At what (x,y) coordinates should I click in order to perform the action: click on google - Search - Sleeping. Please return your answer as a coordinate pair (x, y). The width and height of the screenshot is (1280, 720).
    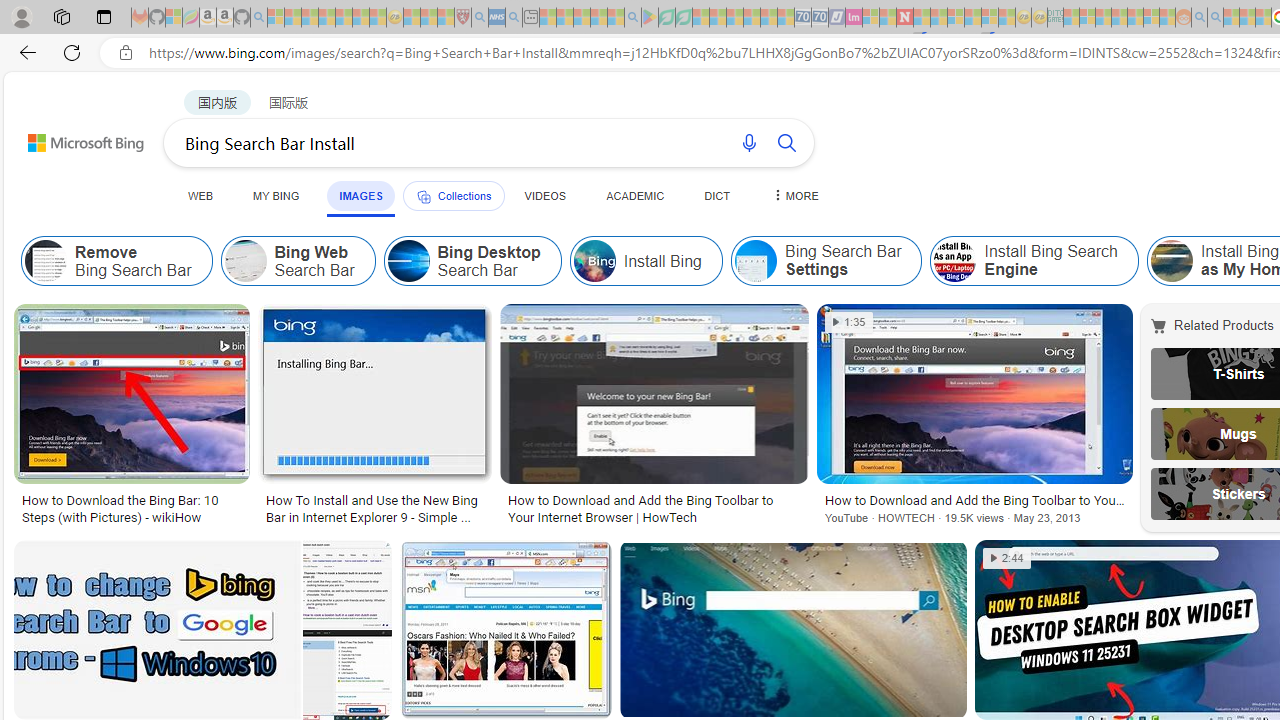
    Looking at the image, I should click on (632, 18).